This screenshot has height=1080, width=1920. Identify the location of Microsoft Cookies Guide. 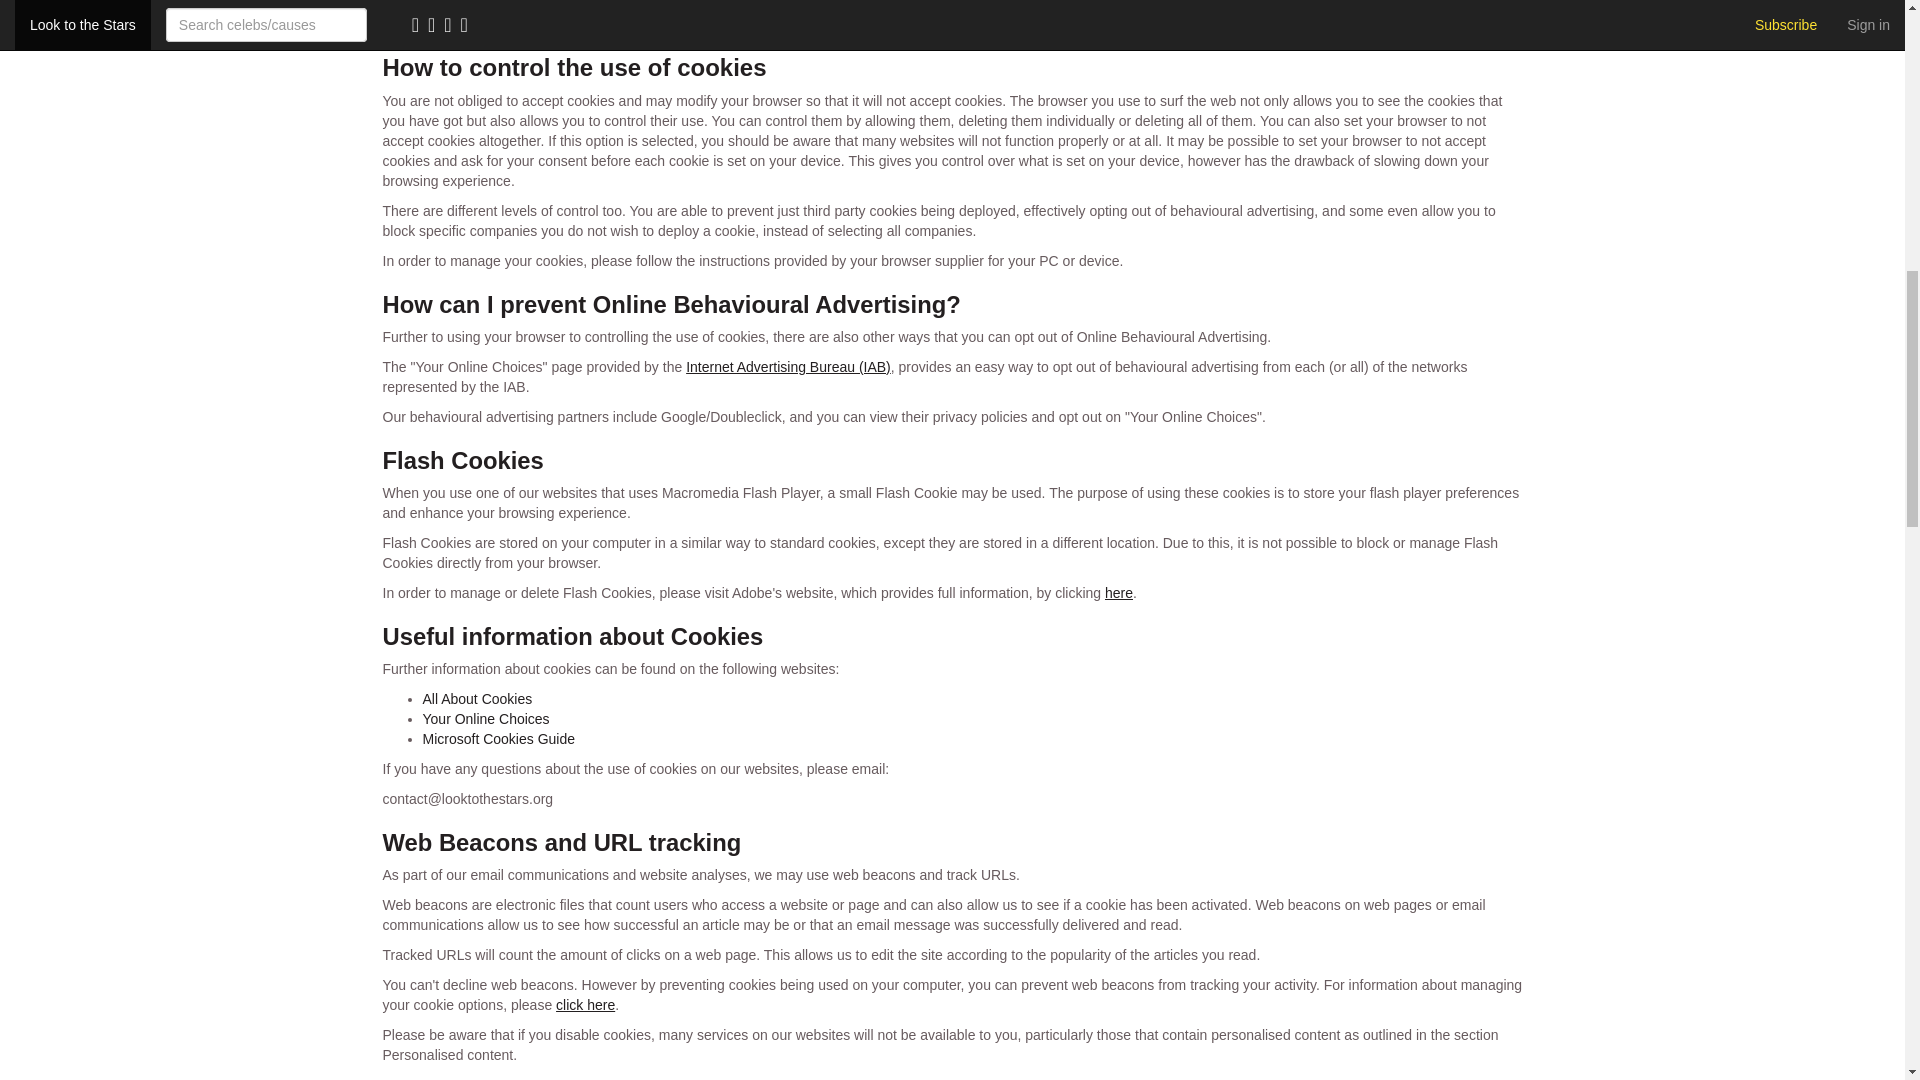
(498, 739).